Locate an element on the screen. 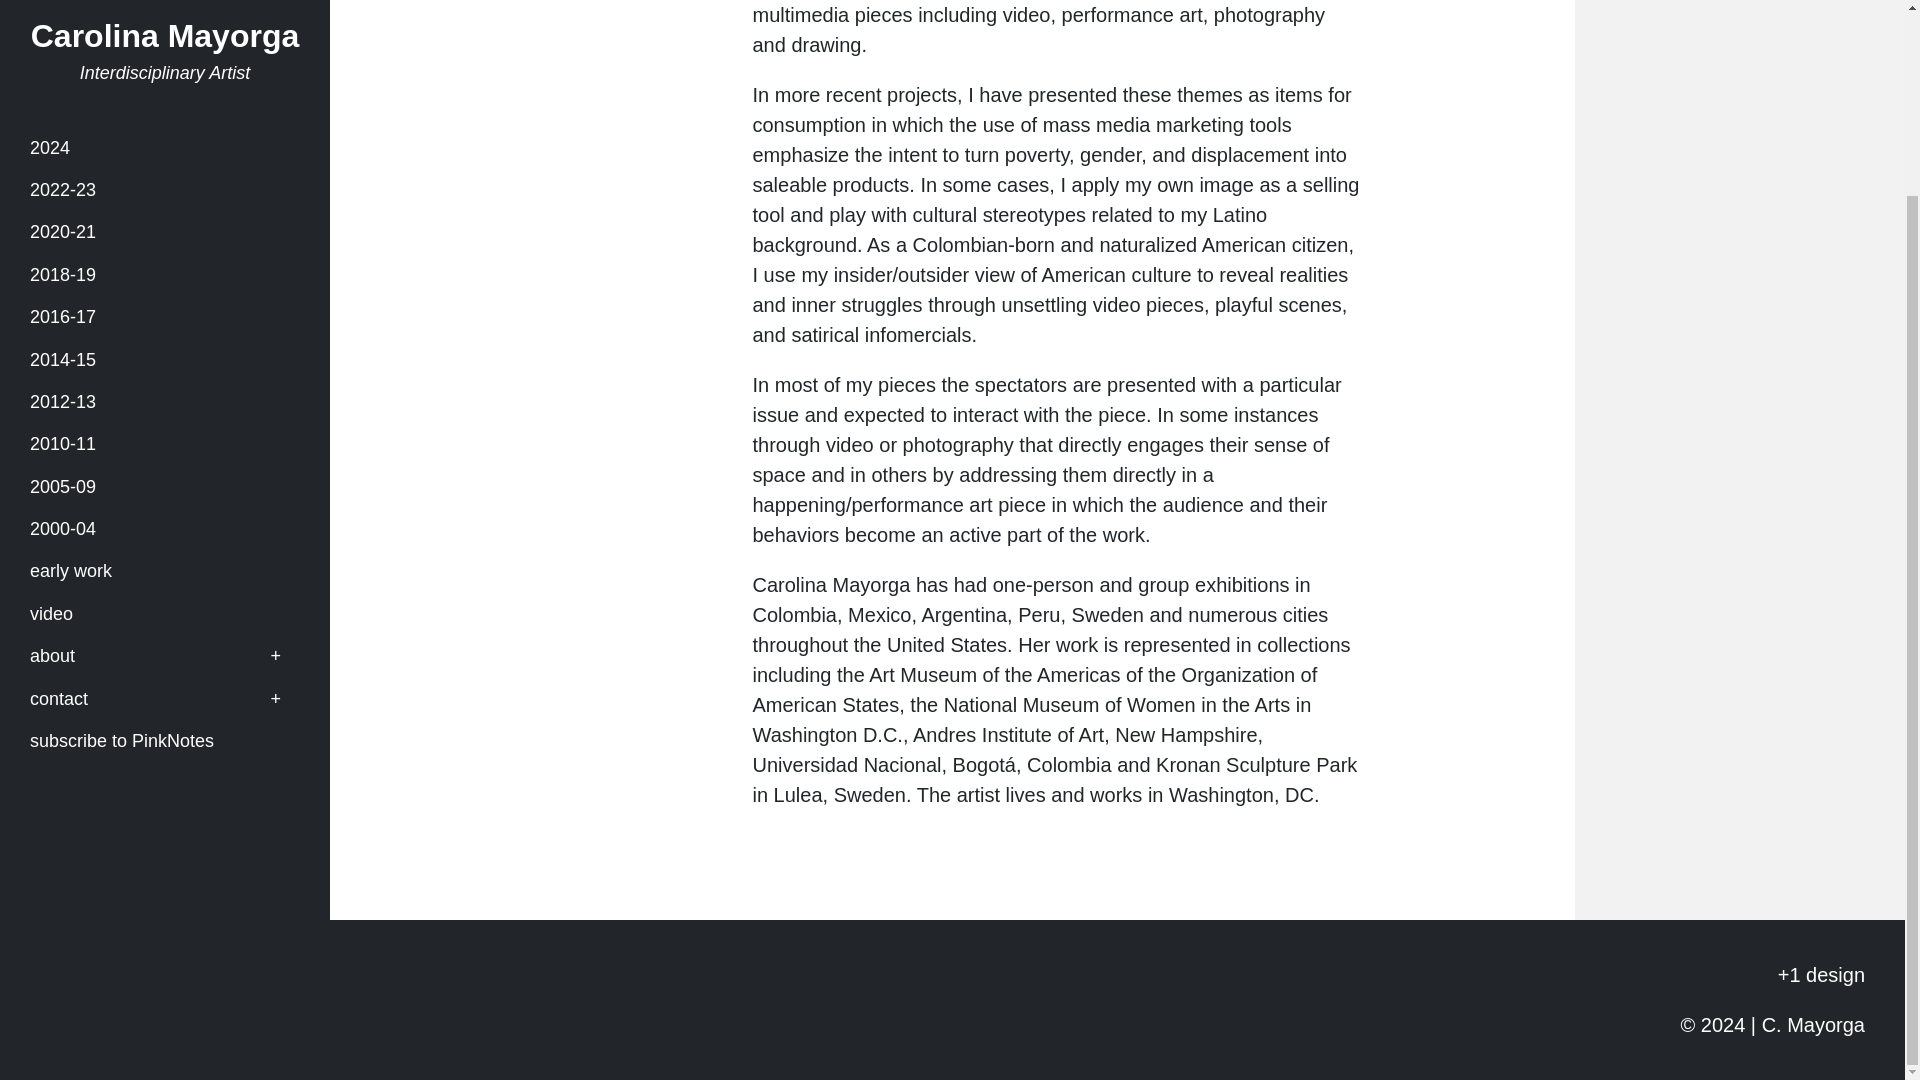  2005-09 is located at coordinates (164, 260).